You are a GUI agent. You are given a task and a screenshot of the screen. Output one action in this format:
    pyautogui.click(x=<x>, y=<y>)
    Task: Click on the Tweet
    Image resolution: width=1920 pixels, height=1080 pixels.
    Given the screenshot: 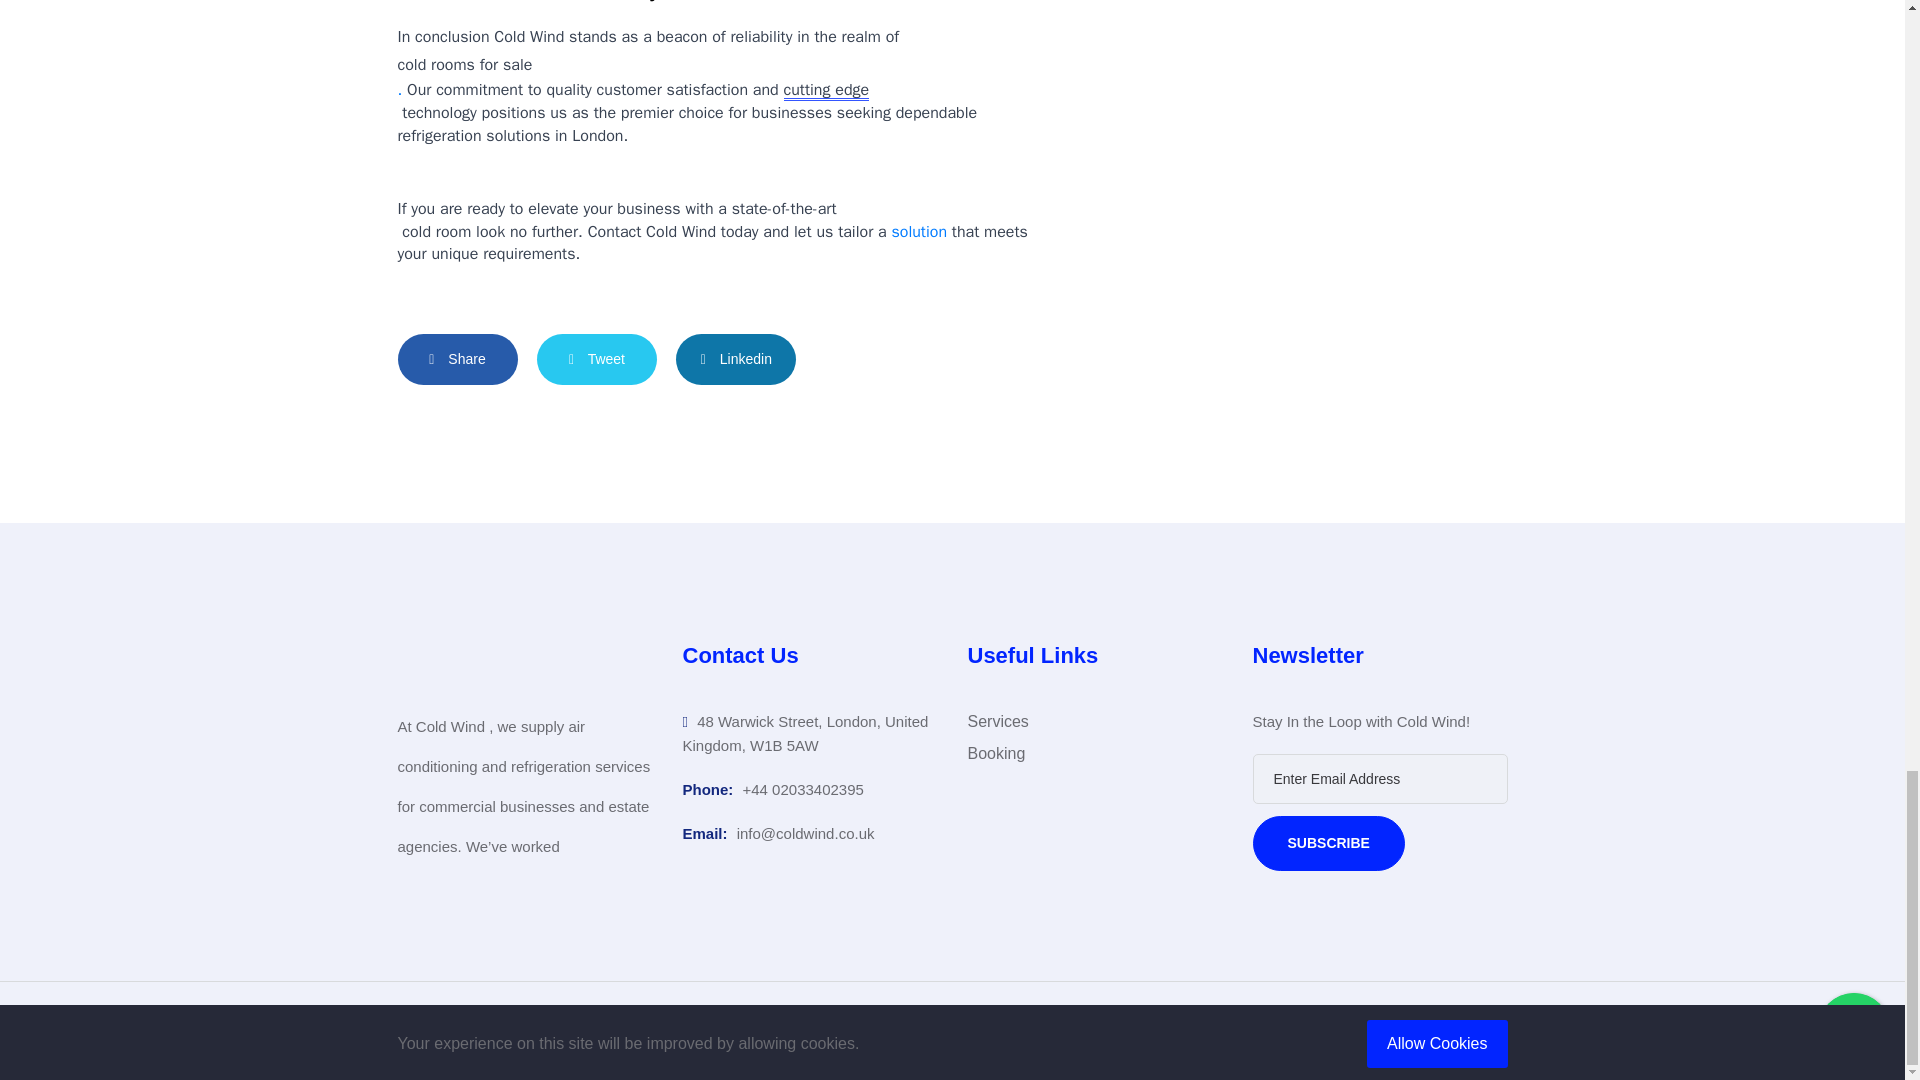 What is the action you would take?
    pyautogui.click(x=596, y=358)
    